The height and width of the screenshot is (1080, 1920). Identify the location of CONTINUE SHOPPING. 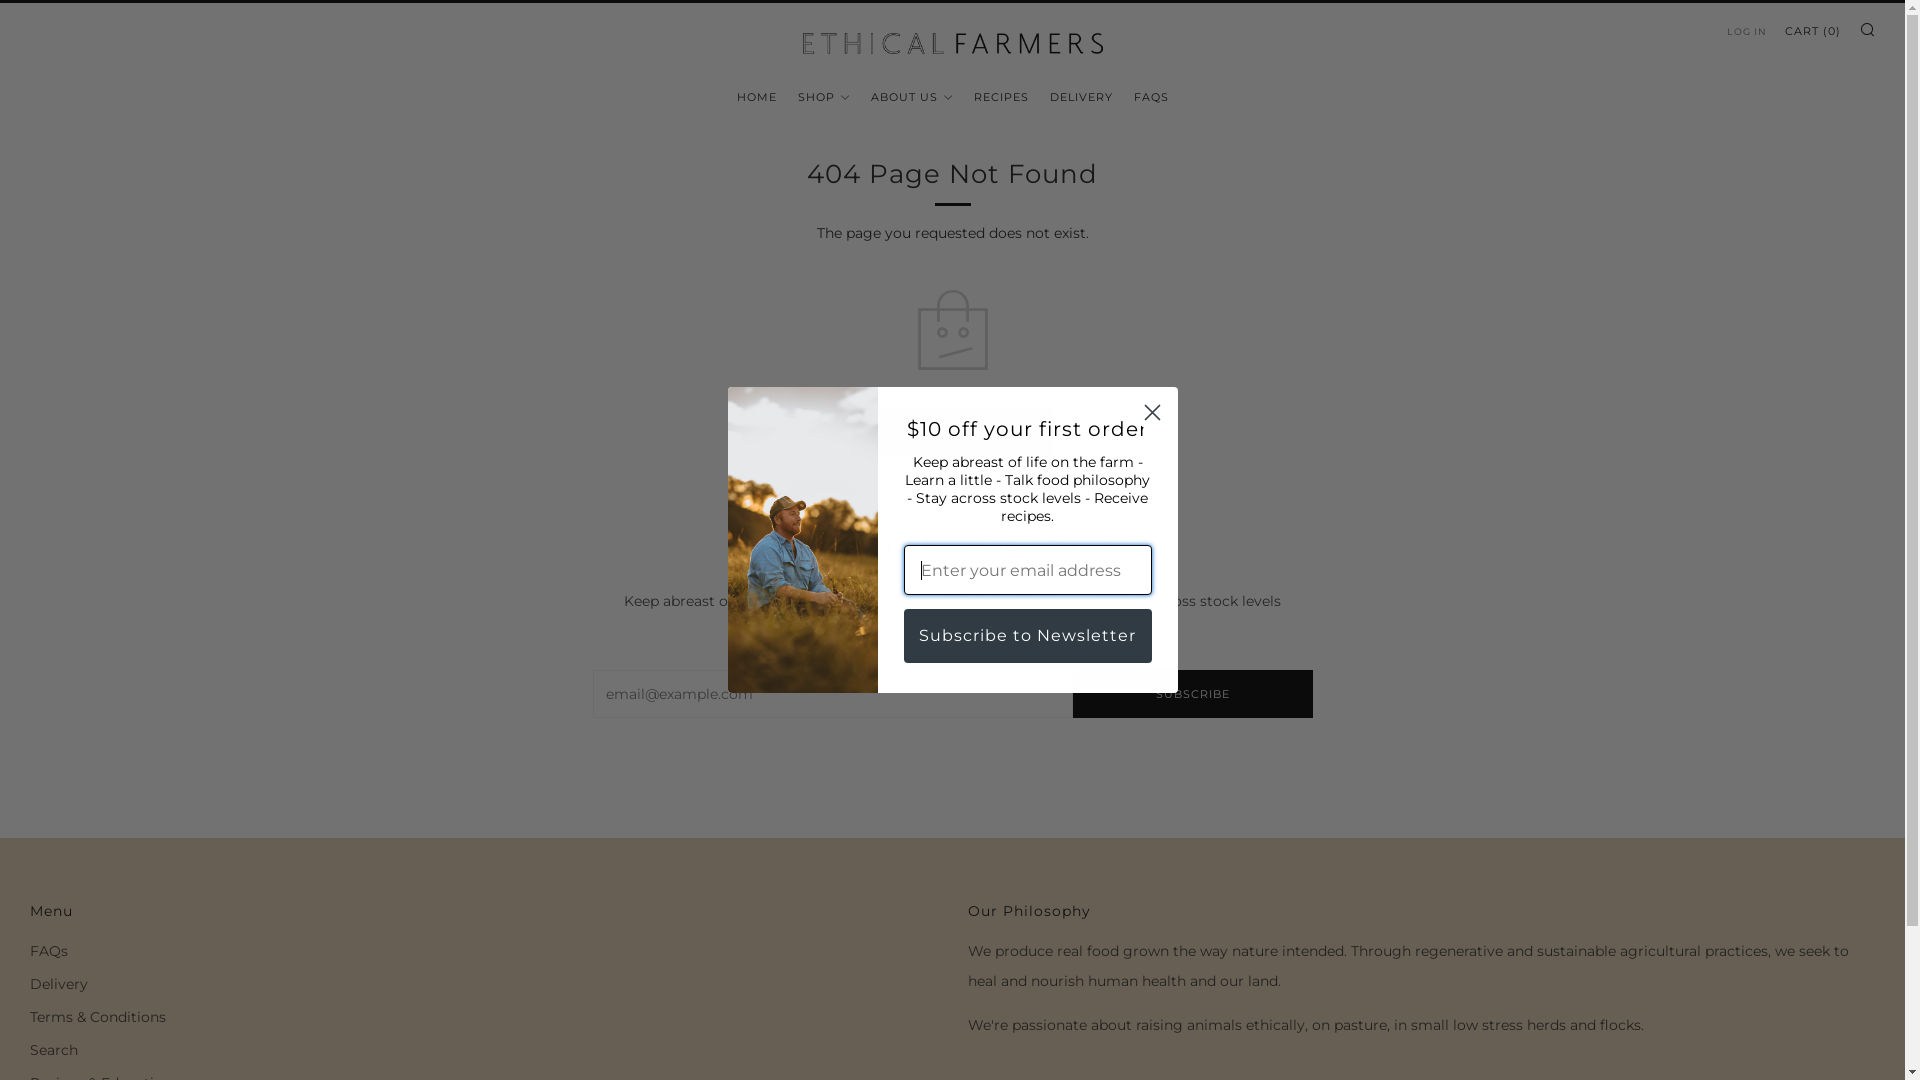
(953, 432).